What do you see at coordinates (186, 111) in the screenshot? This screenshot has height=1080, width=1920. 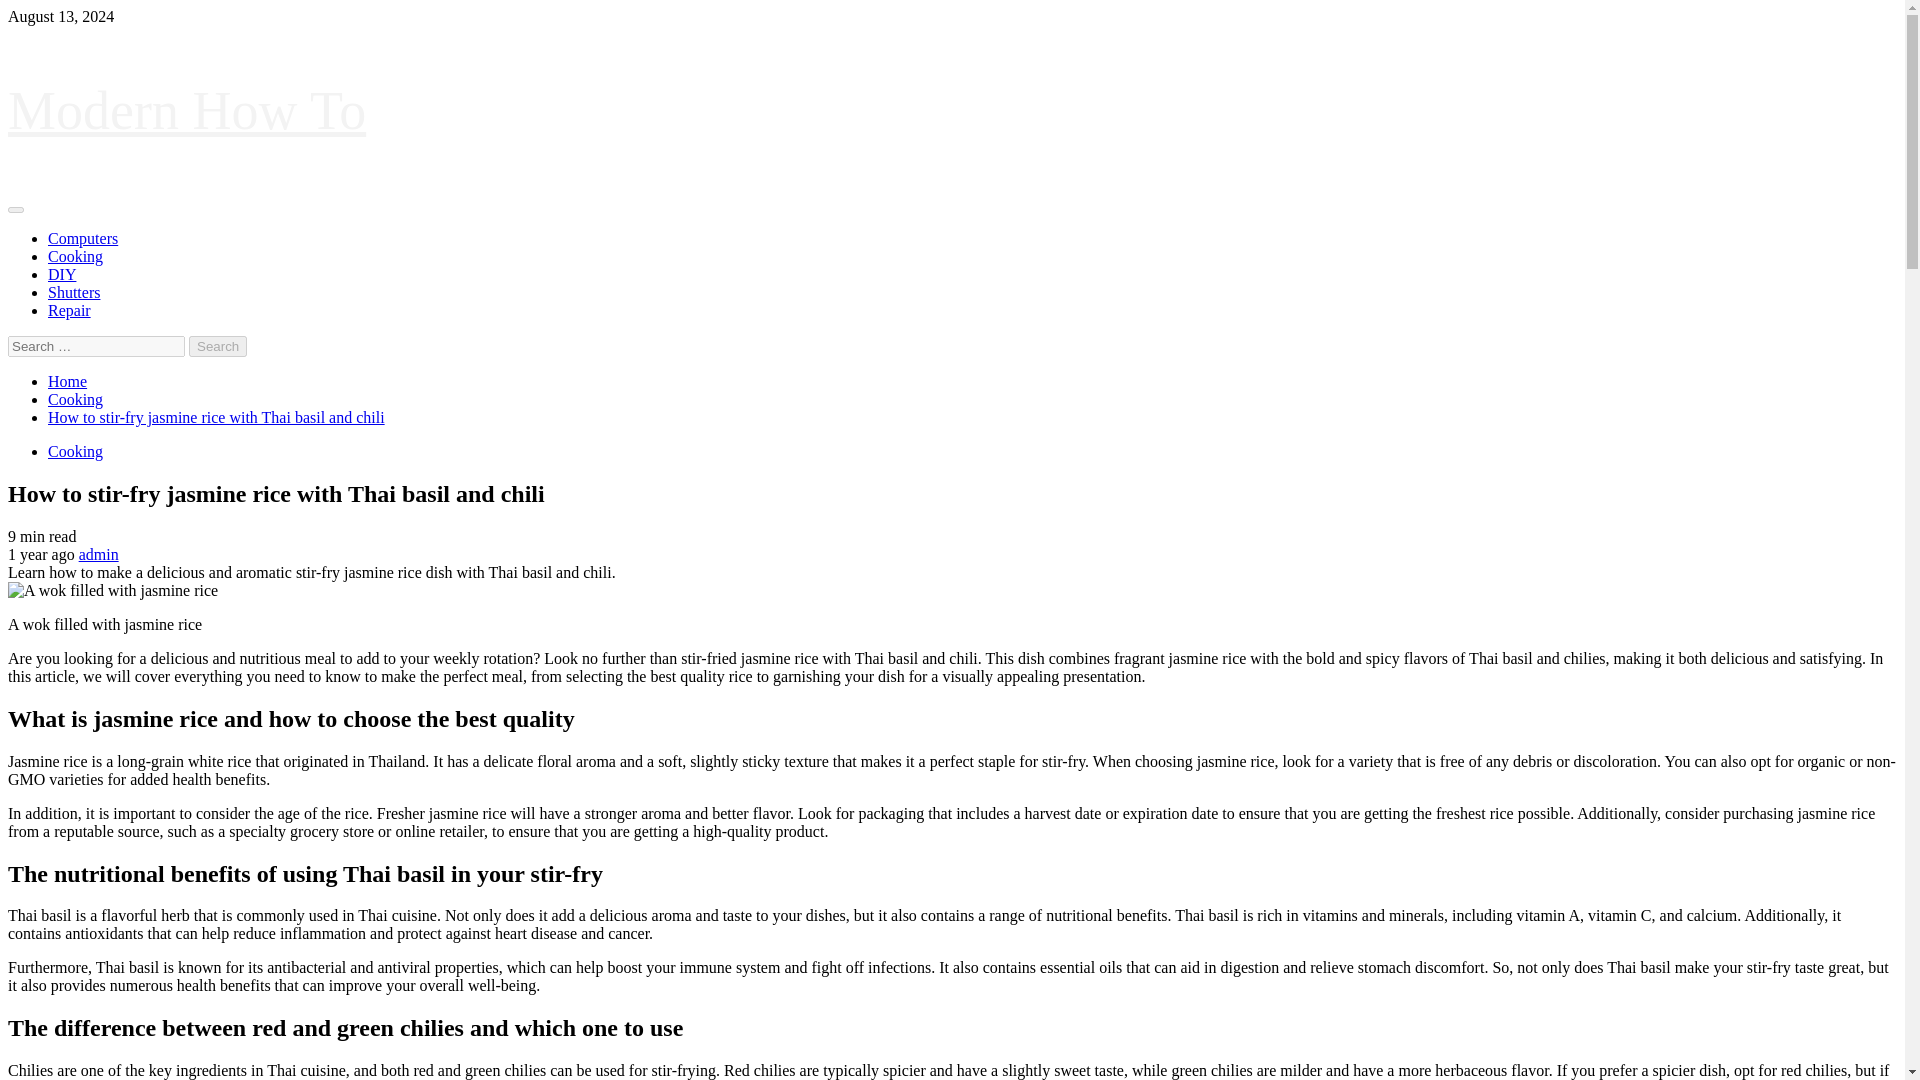 I see `Modern How To` at bounding box center [186, 111].